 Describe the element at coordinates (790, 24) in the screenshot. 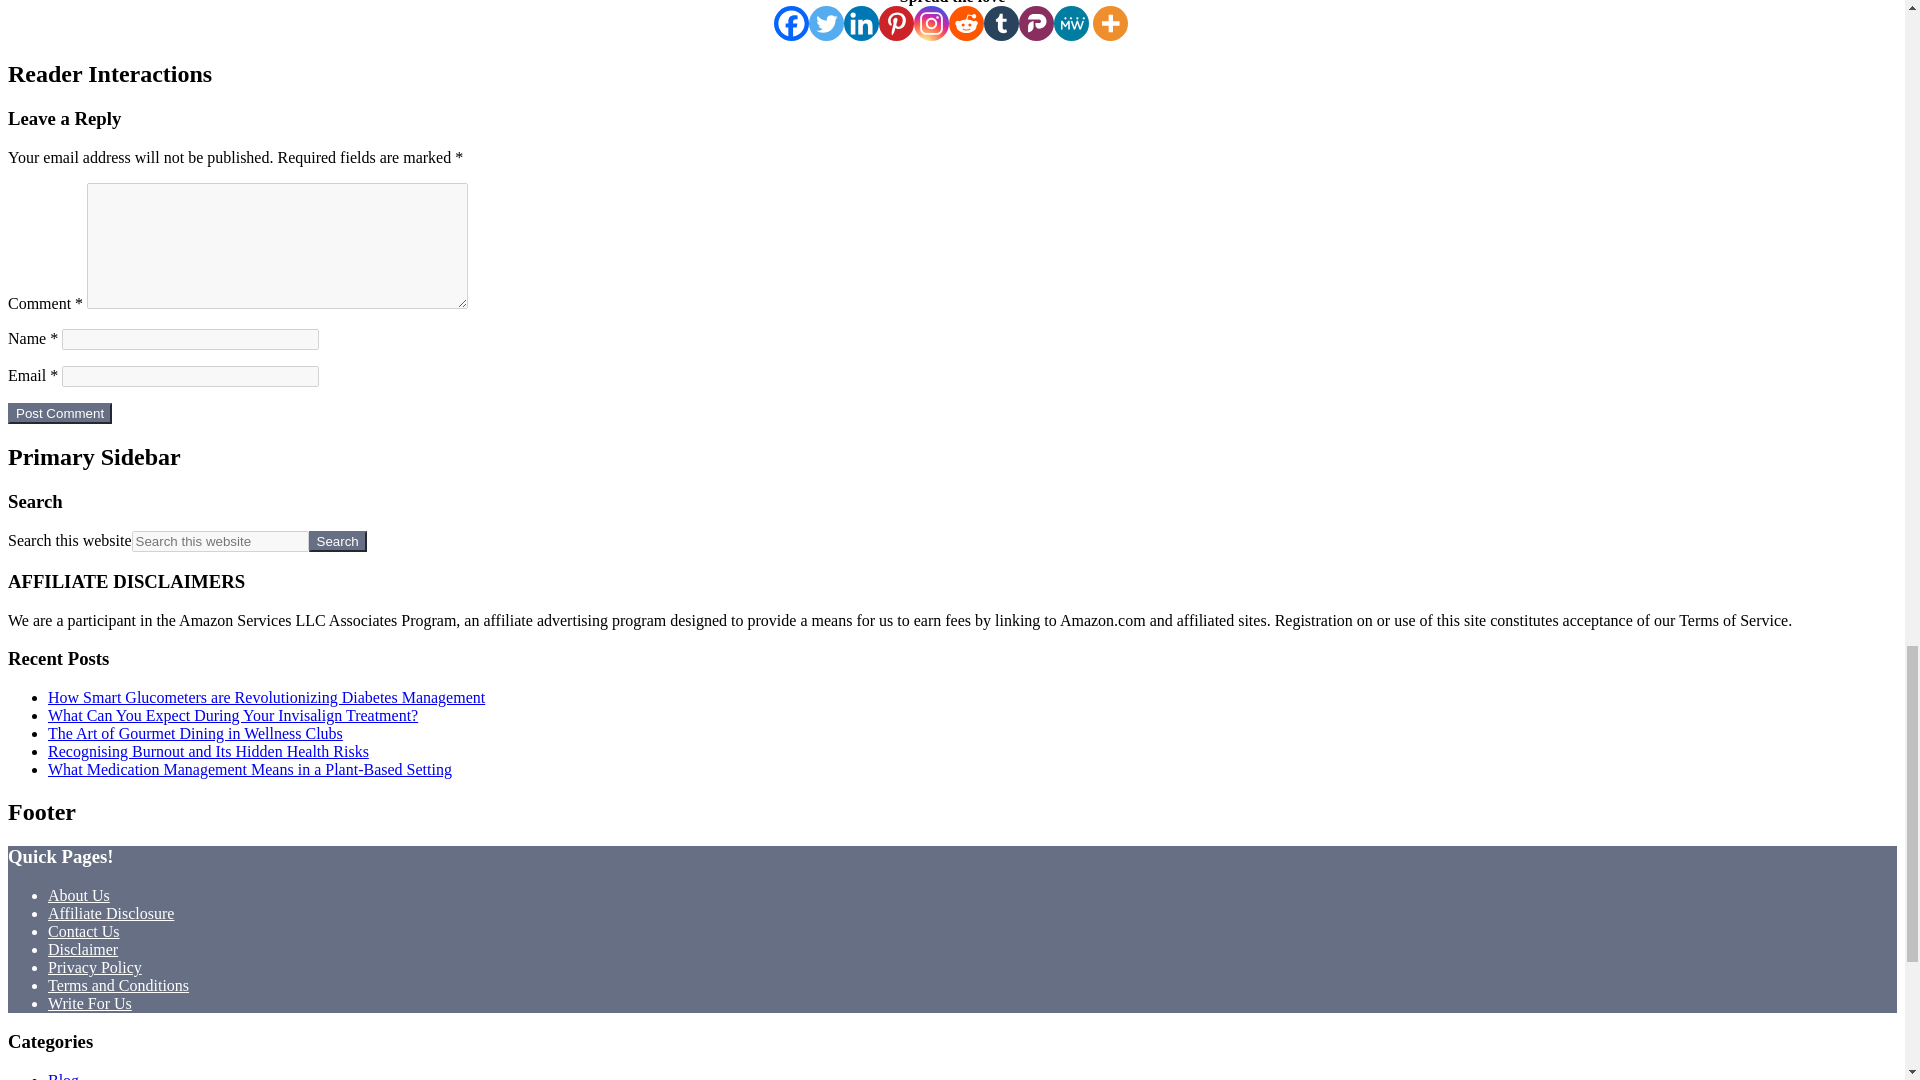

I see `Facebook` at that location.